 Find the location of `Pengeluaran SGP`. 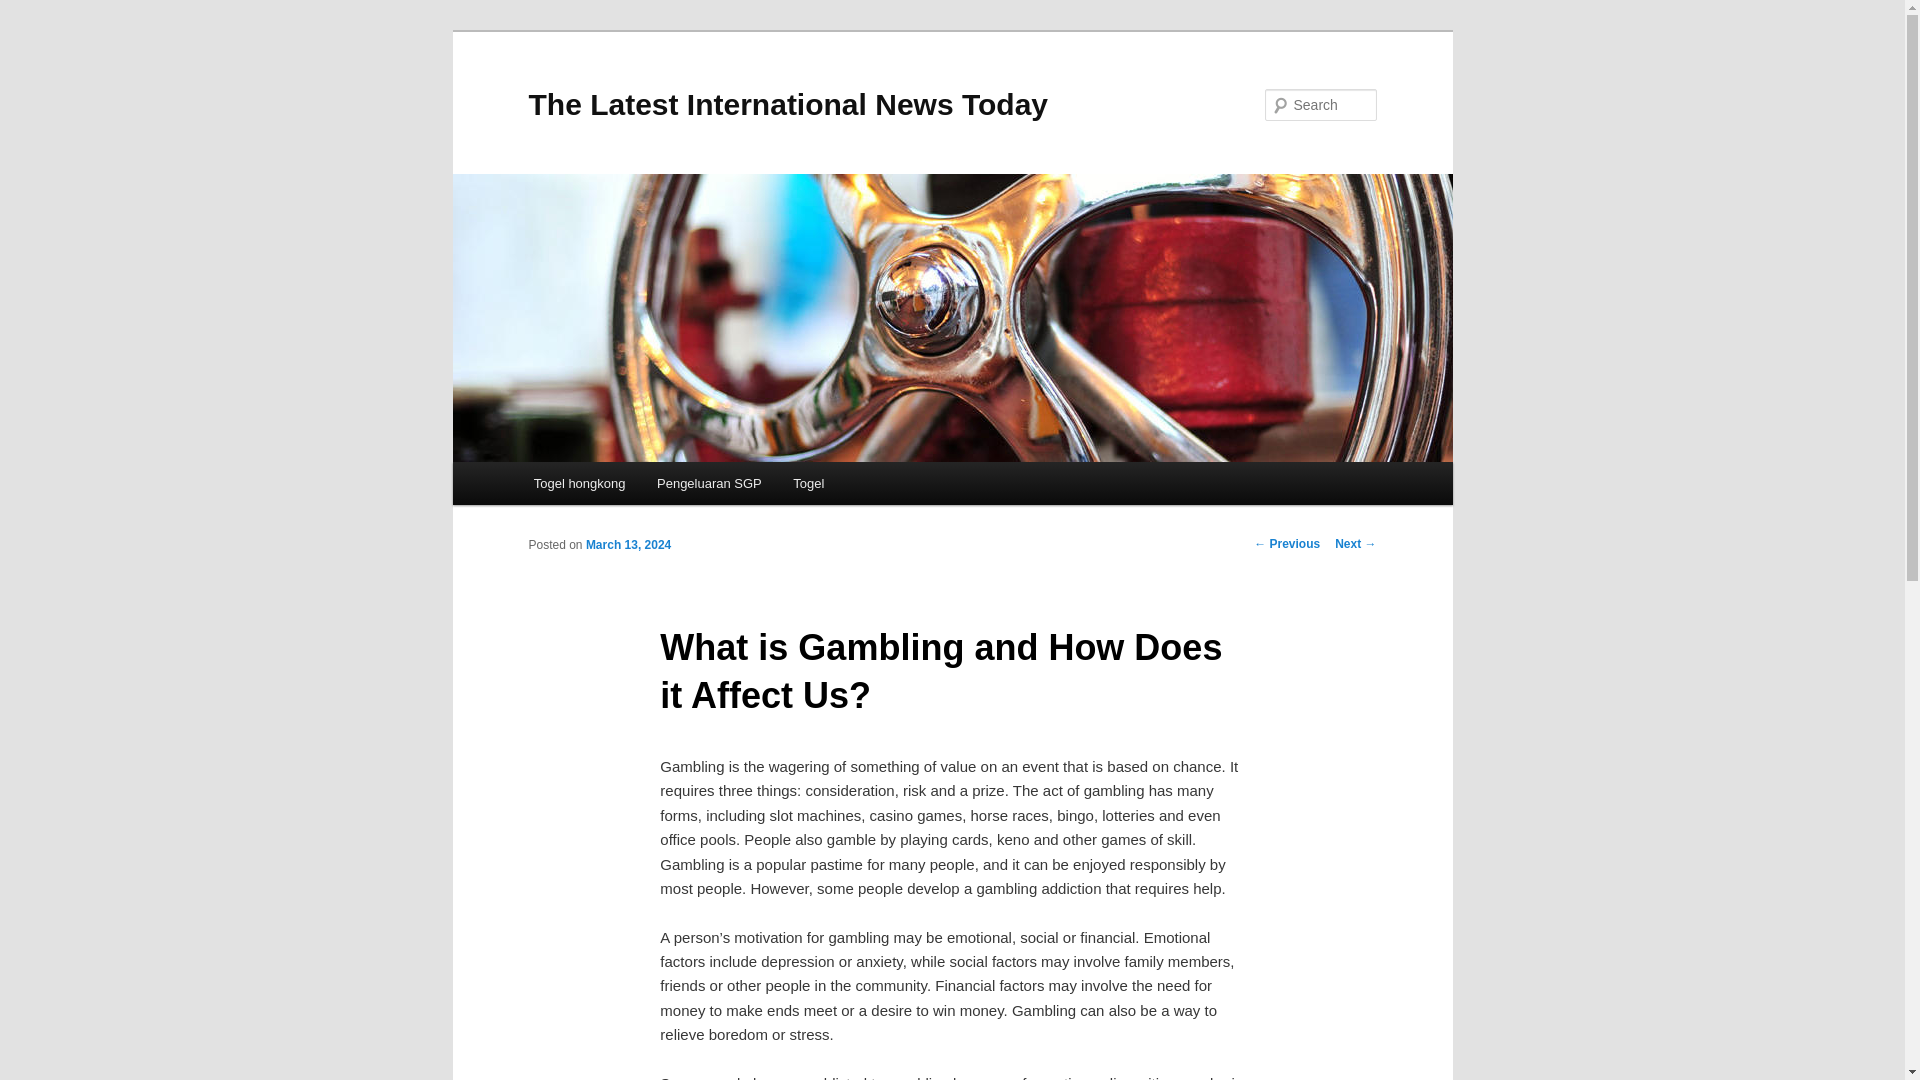

Pengeluaran SGP is located at coordinates (709, 484).